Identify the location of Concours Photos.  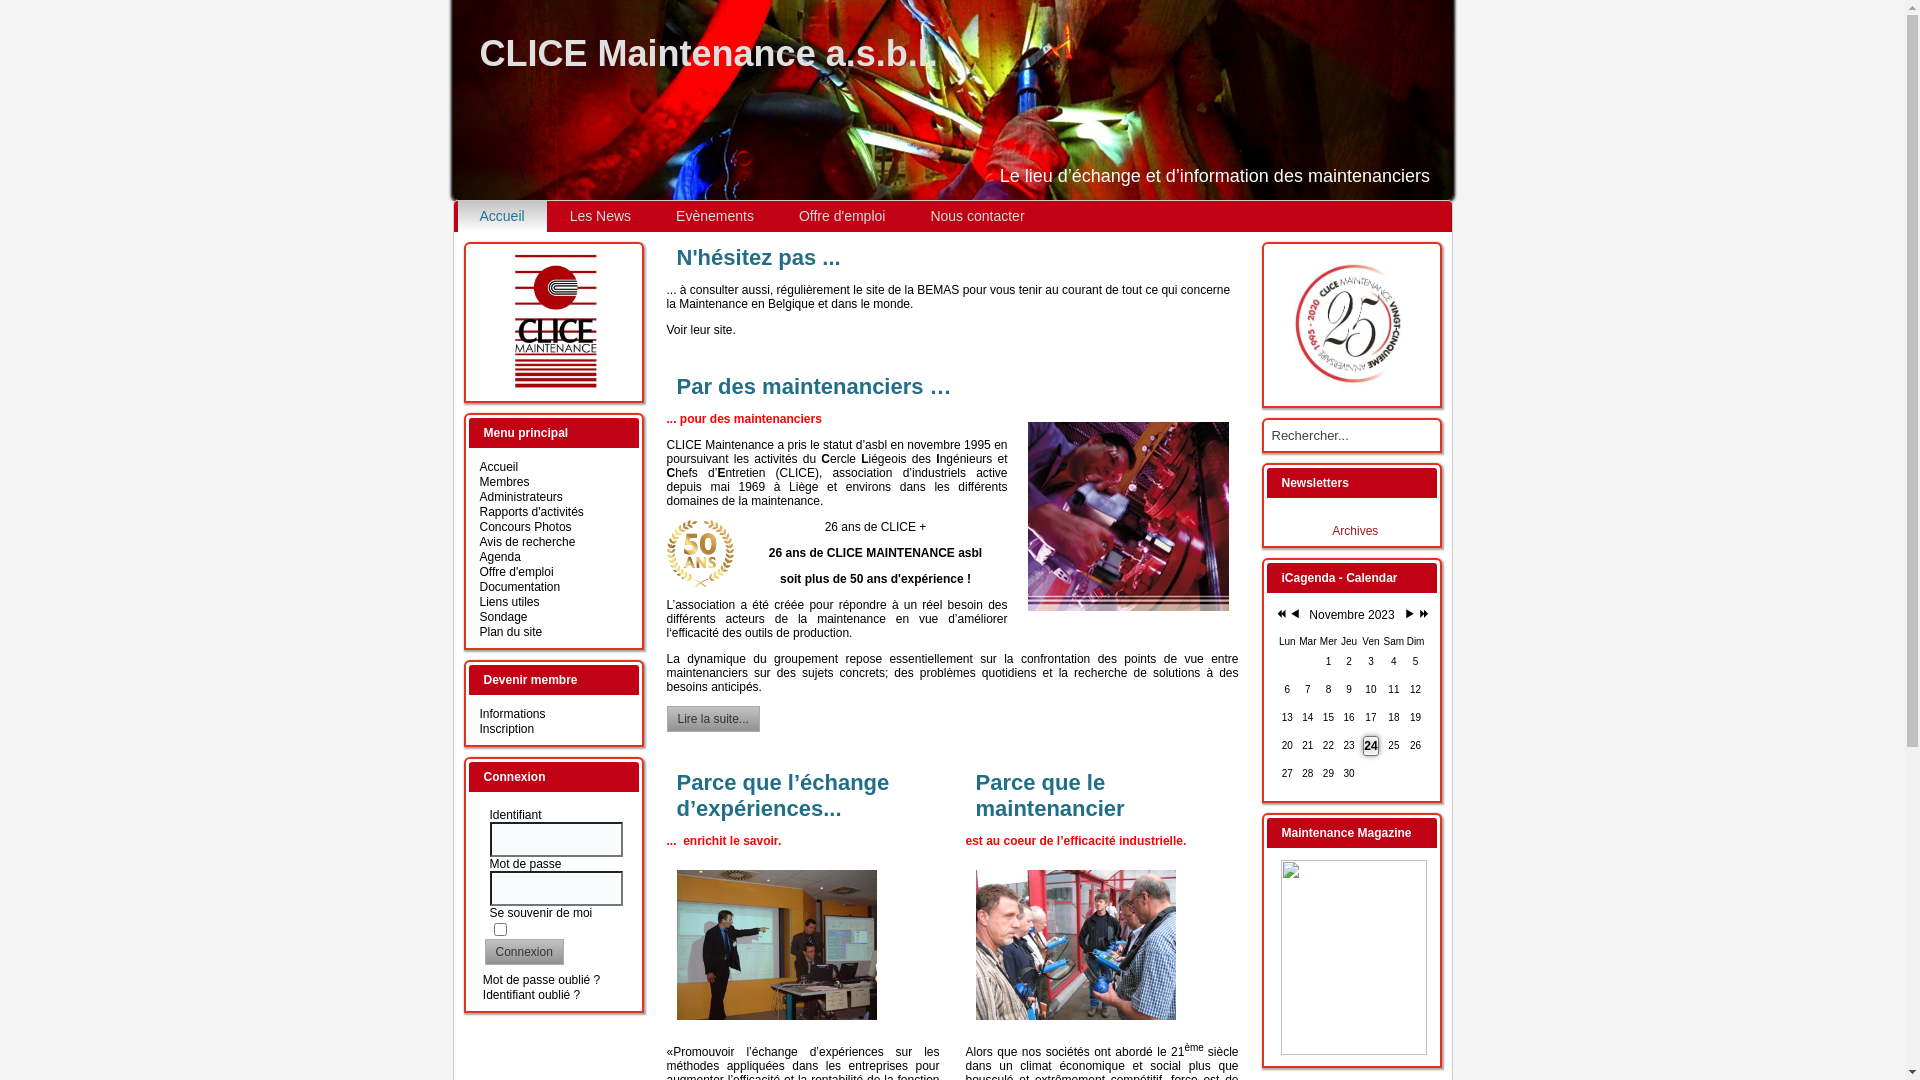
(526, 527).